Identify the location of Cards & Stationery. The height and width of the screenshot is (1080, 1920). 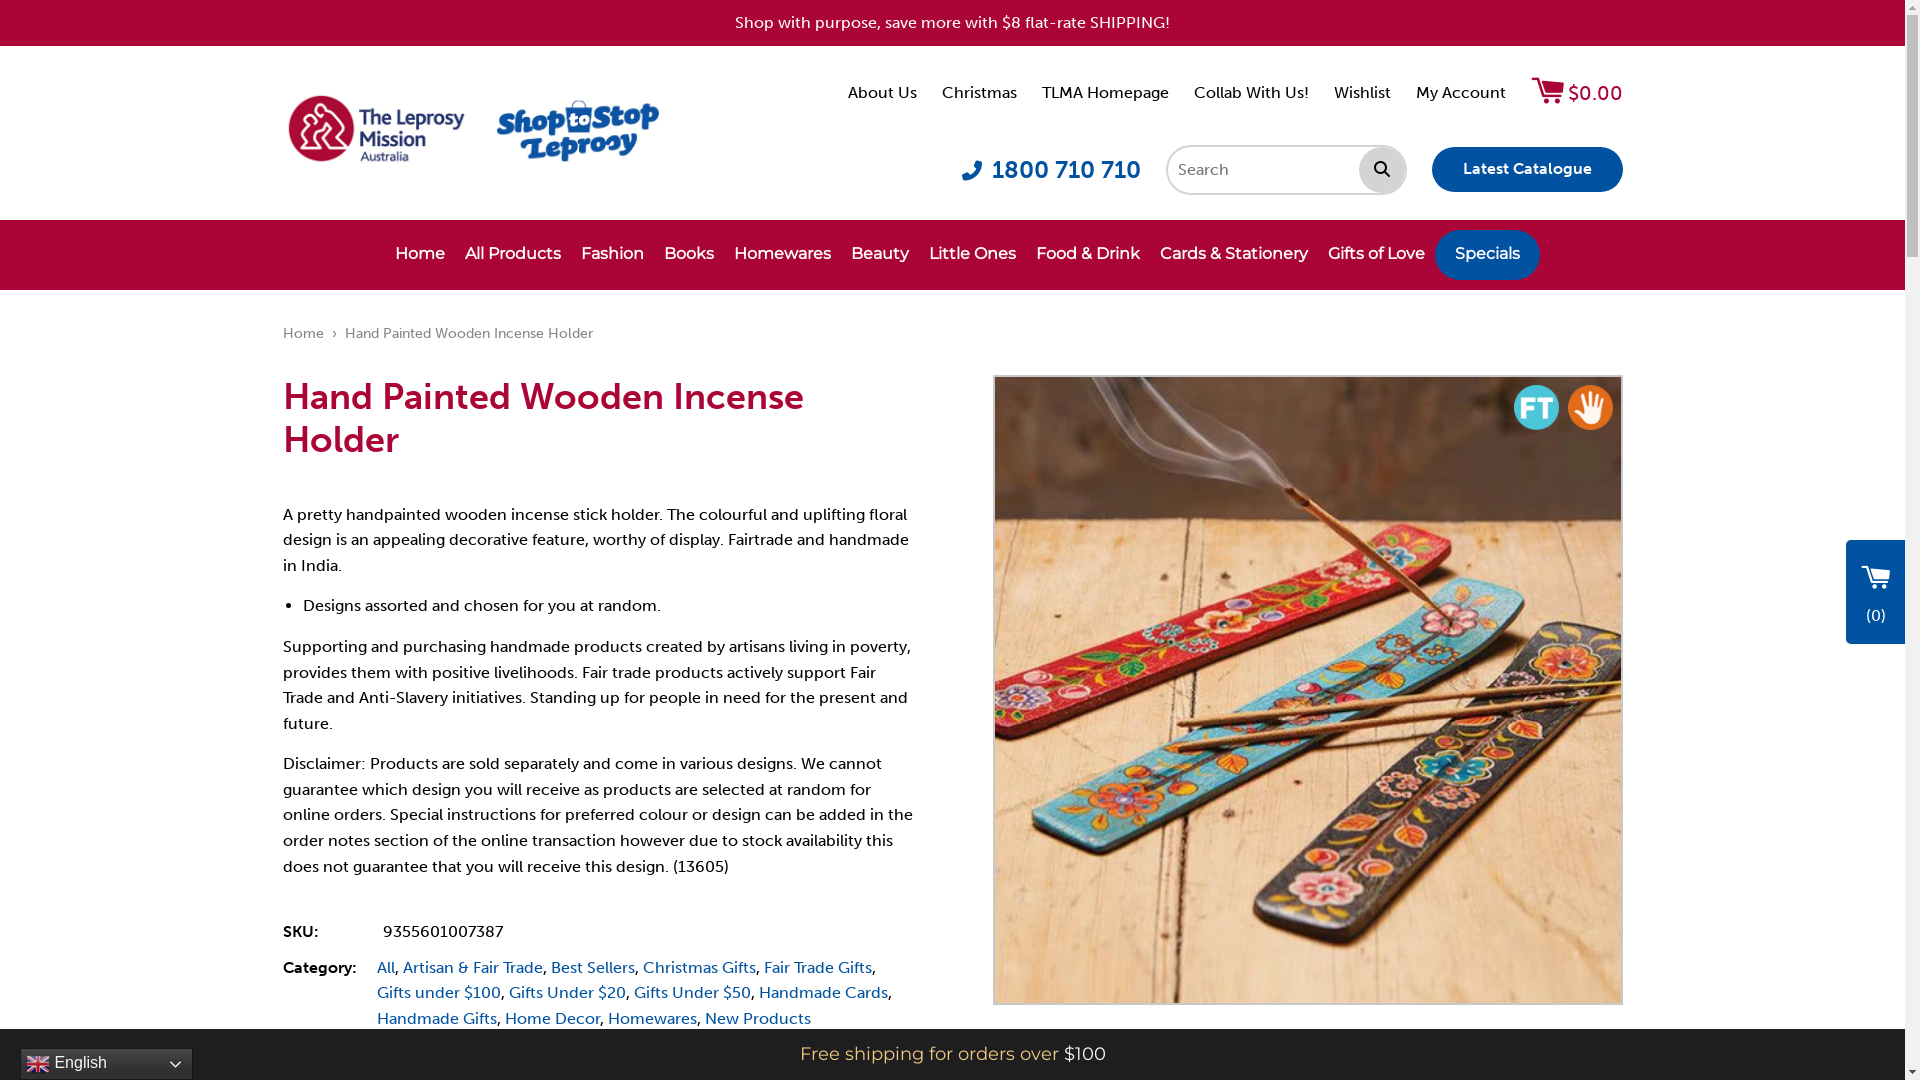
(1234, 255).